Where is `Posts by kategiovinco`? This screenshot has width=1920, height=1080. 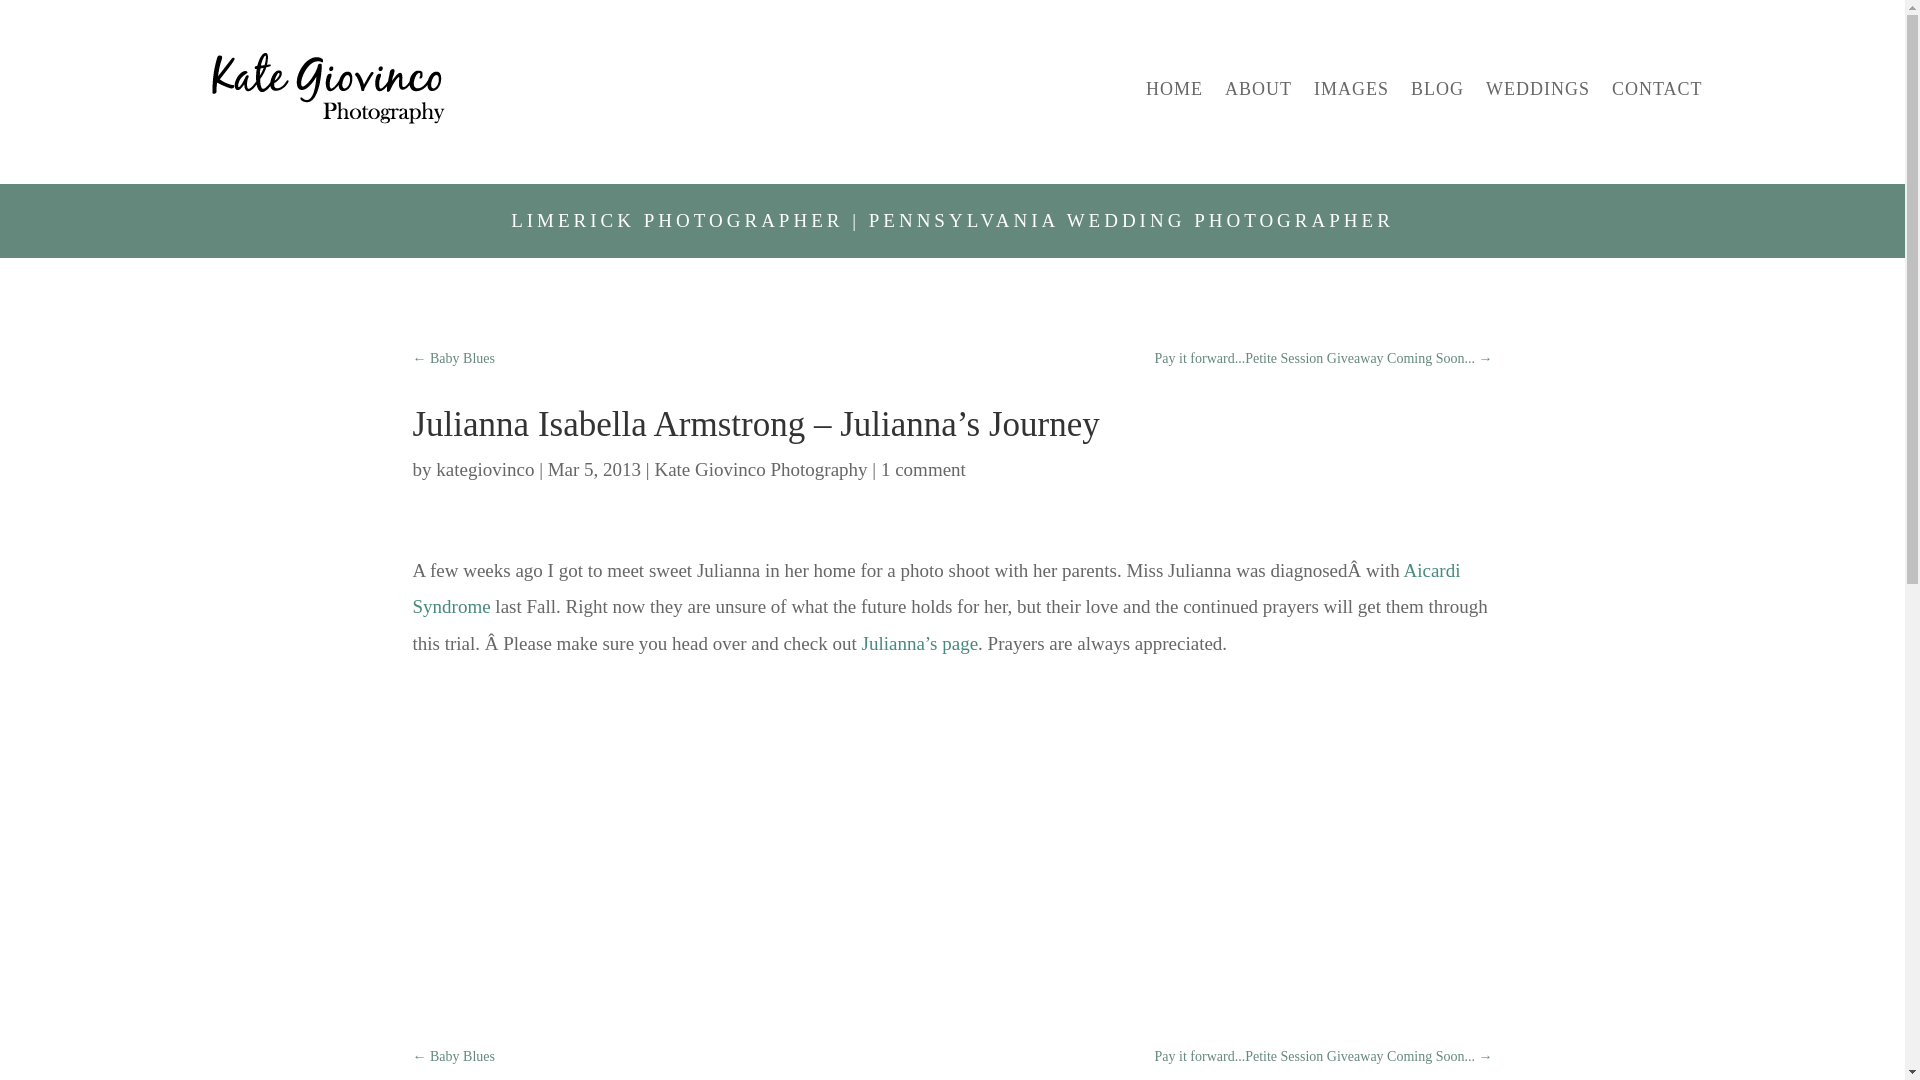
Posts by kategiovinco is located at coordinates (484, 469).